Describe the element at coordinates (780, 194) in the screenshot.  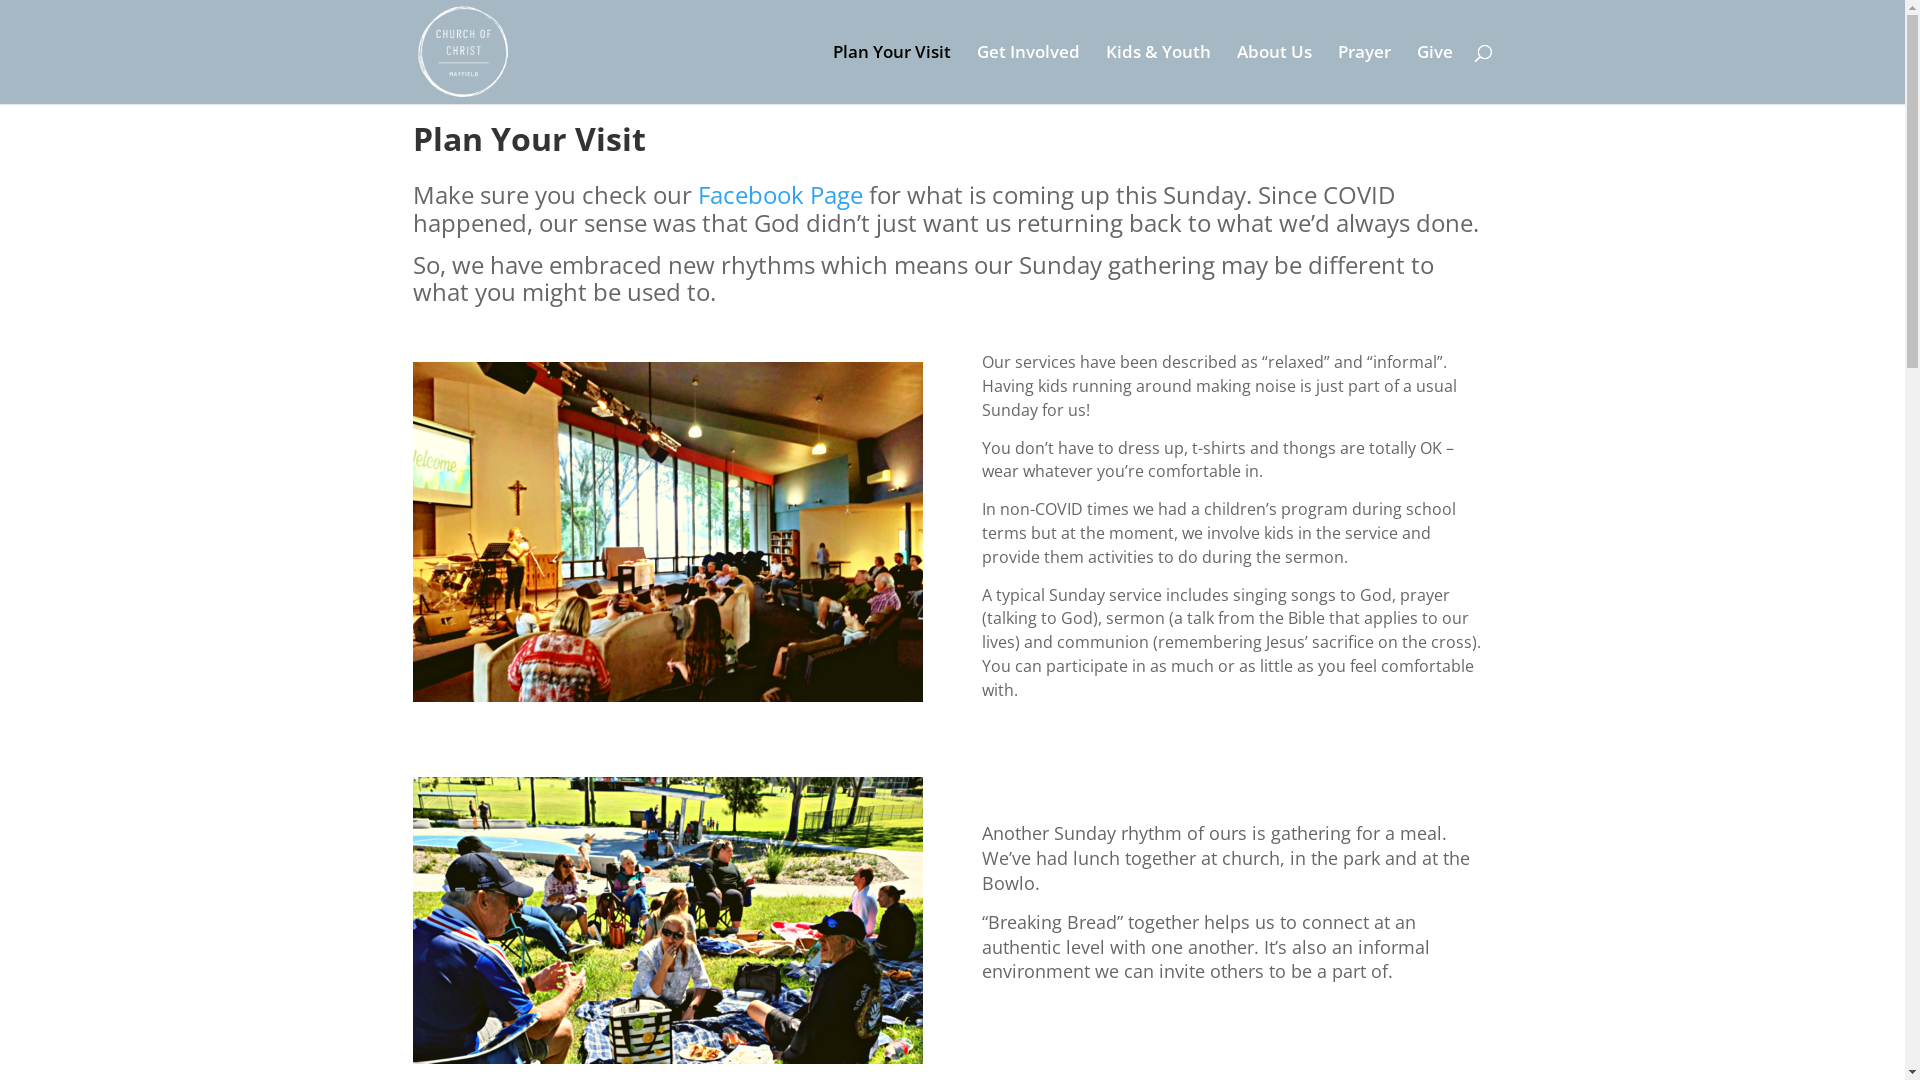
I see `Facebook Page` at that location.